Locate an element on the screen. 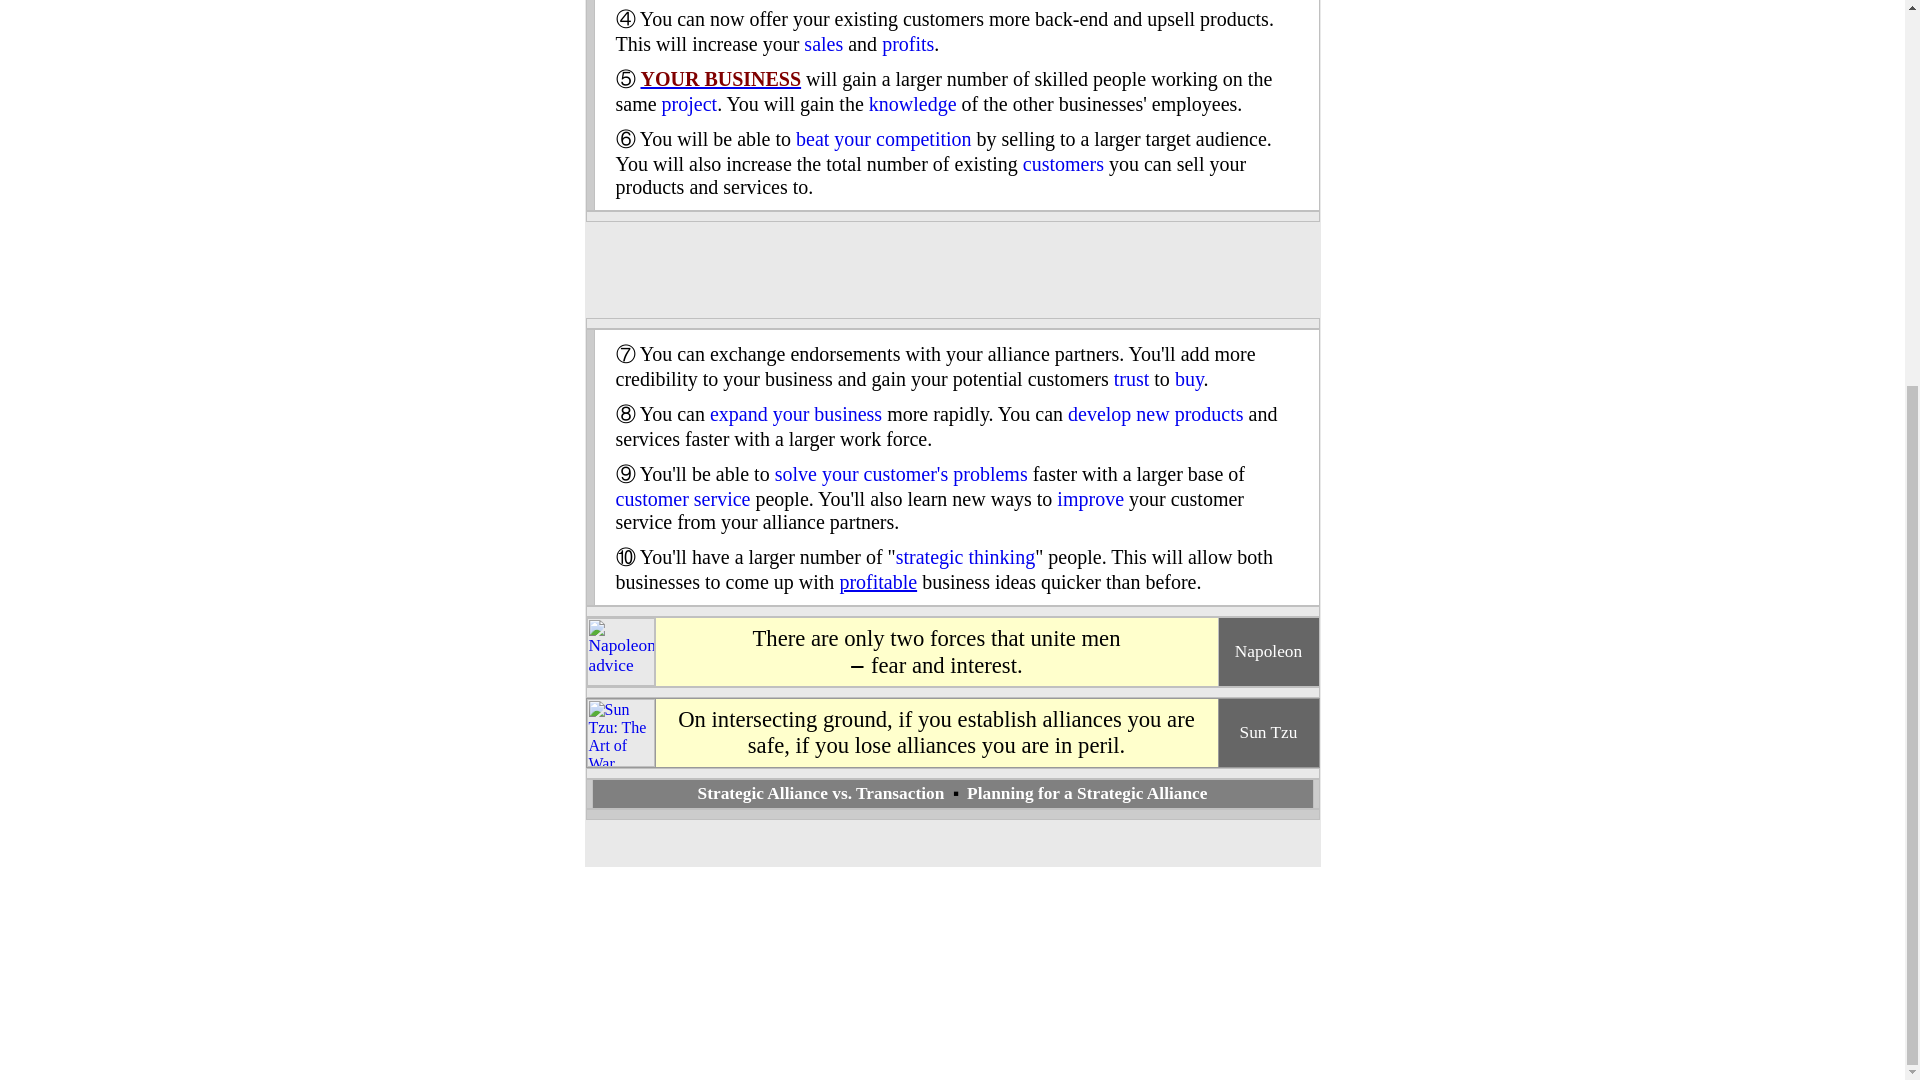 This screenshot has width=1920, height=1080. beat your competition is located at coordinates (884, 139).